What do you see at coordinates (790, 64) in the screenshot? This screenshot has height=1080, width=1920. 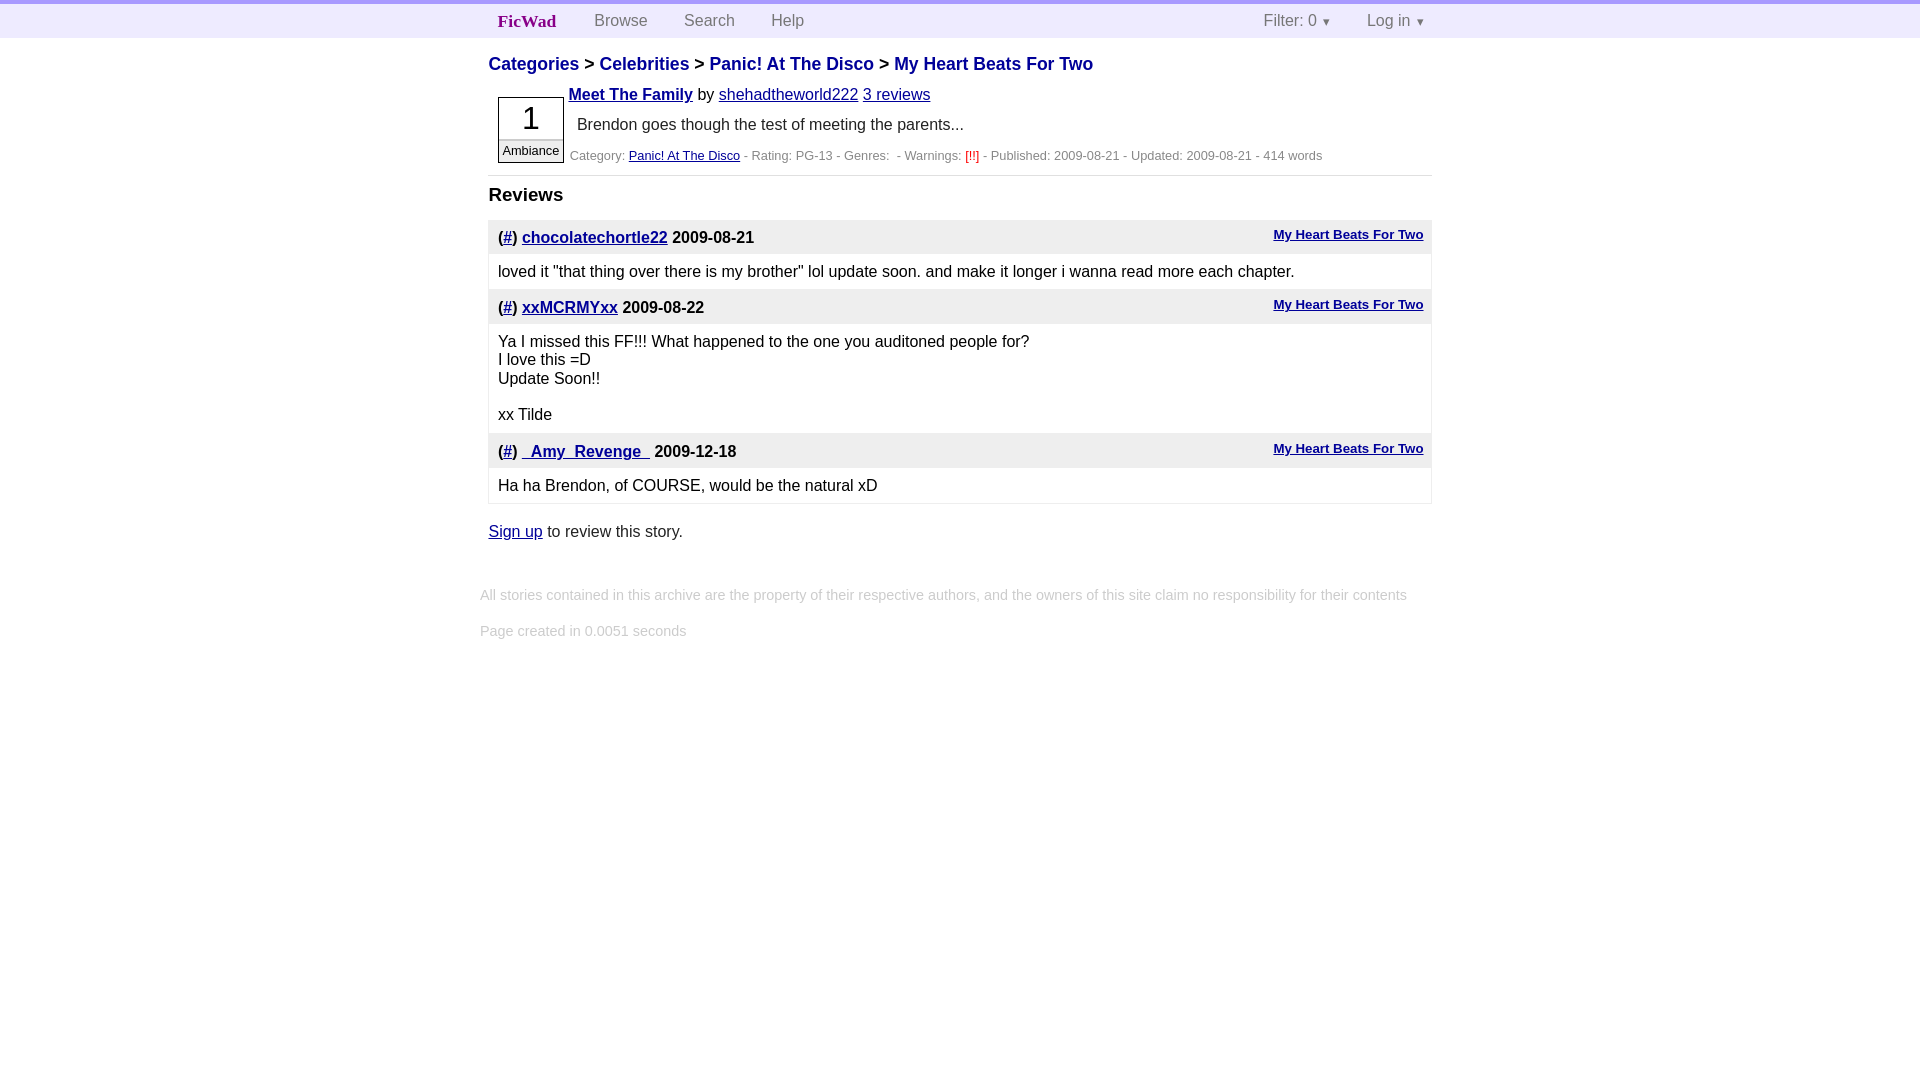 I see `Panic! At The Disco` at bounding box center [790, 64].